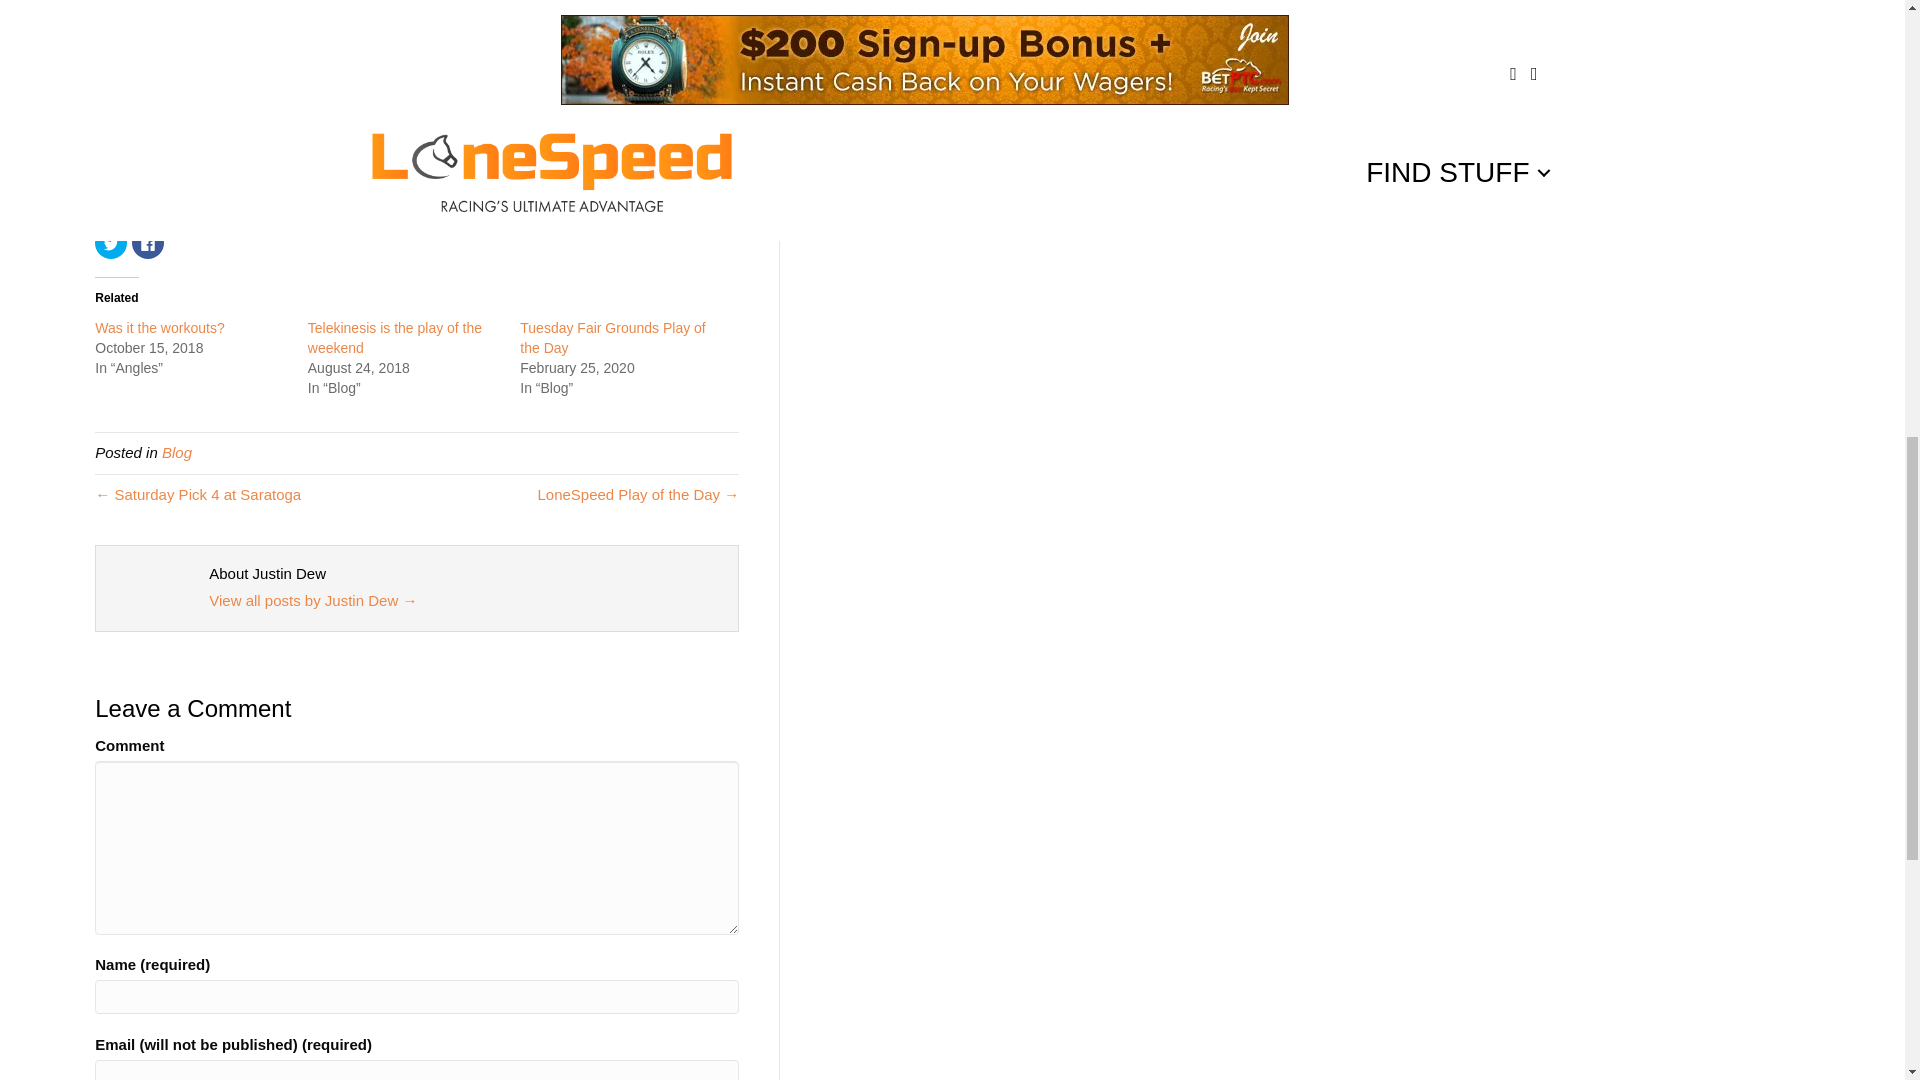 This screenshot has width=1920, height=1080. Describe the element at coordinates (176, 452) in the screenshot. I see `Blog` at that location.